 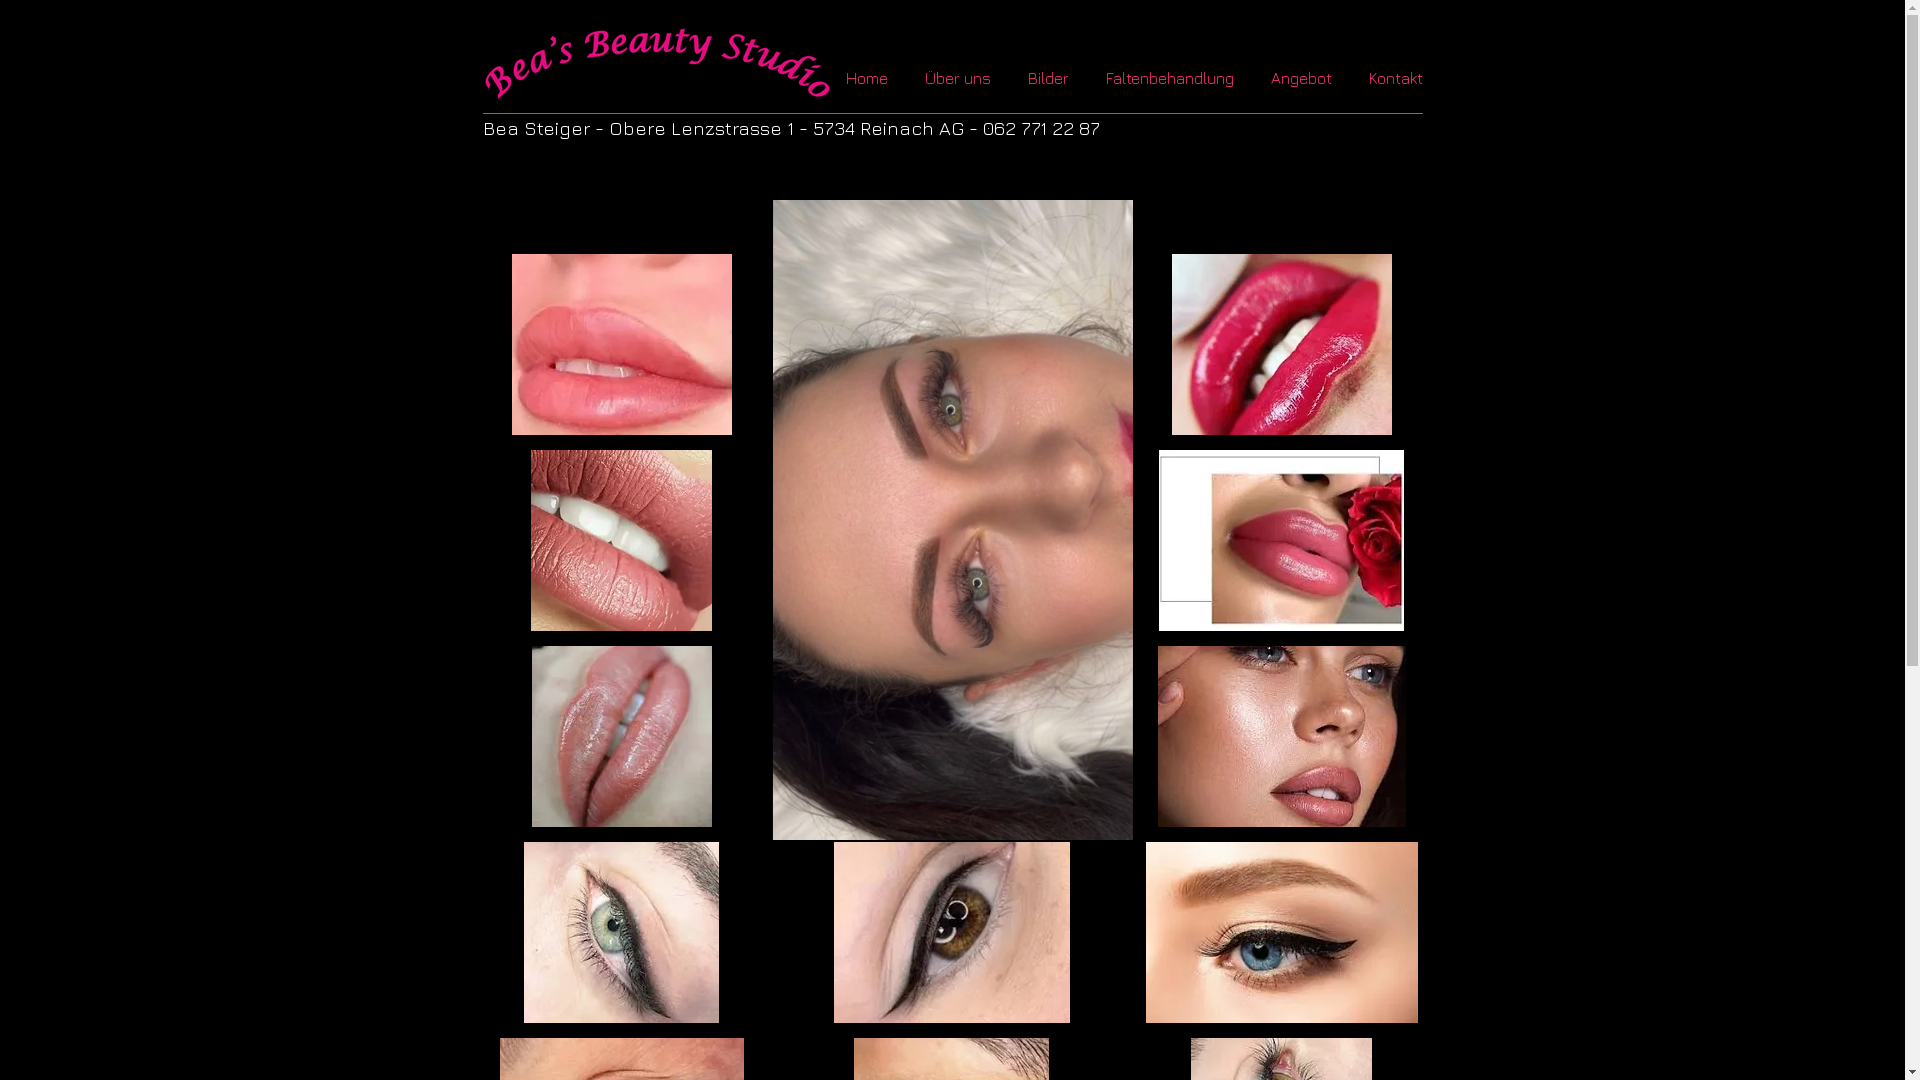 I want to click on Home, so click(x=869, y=78).